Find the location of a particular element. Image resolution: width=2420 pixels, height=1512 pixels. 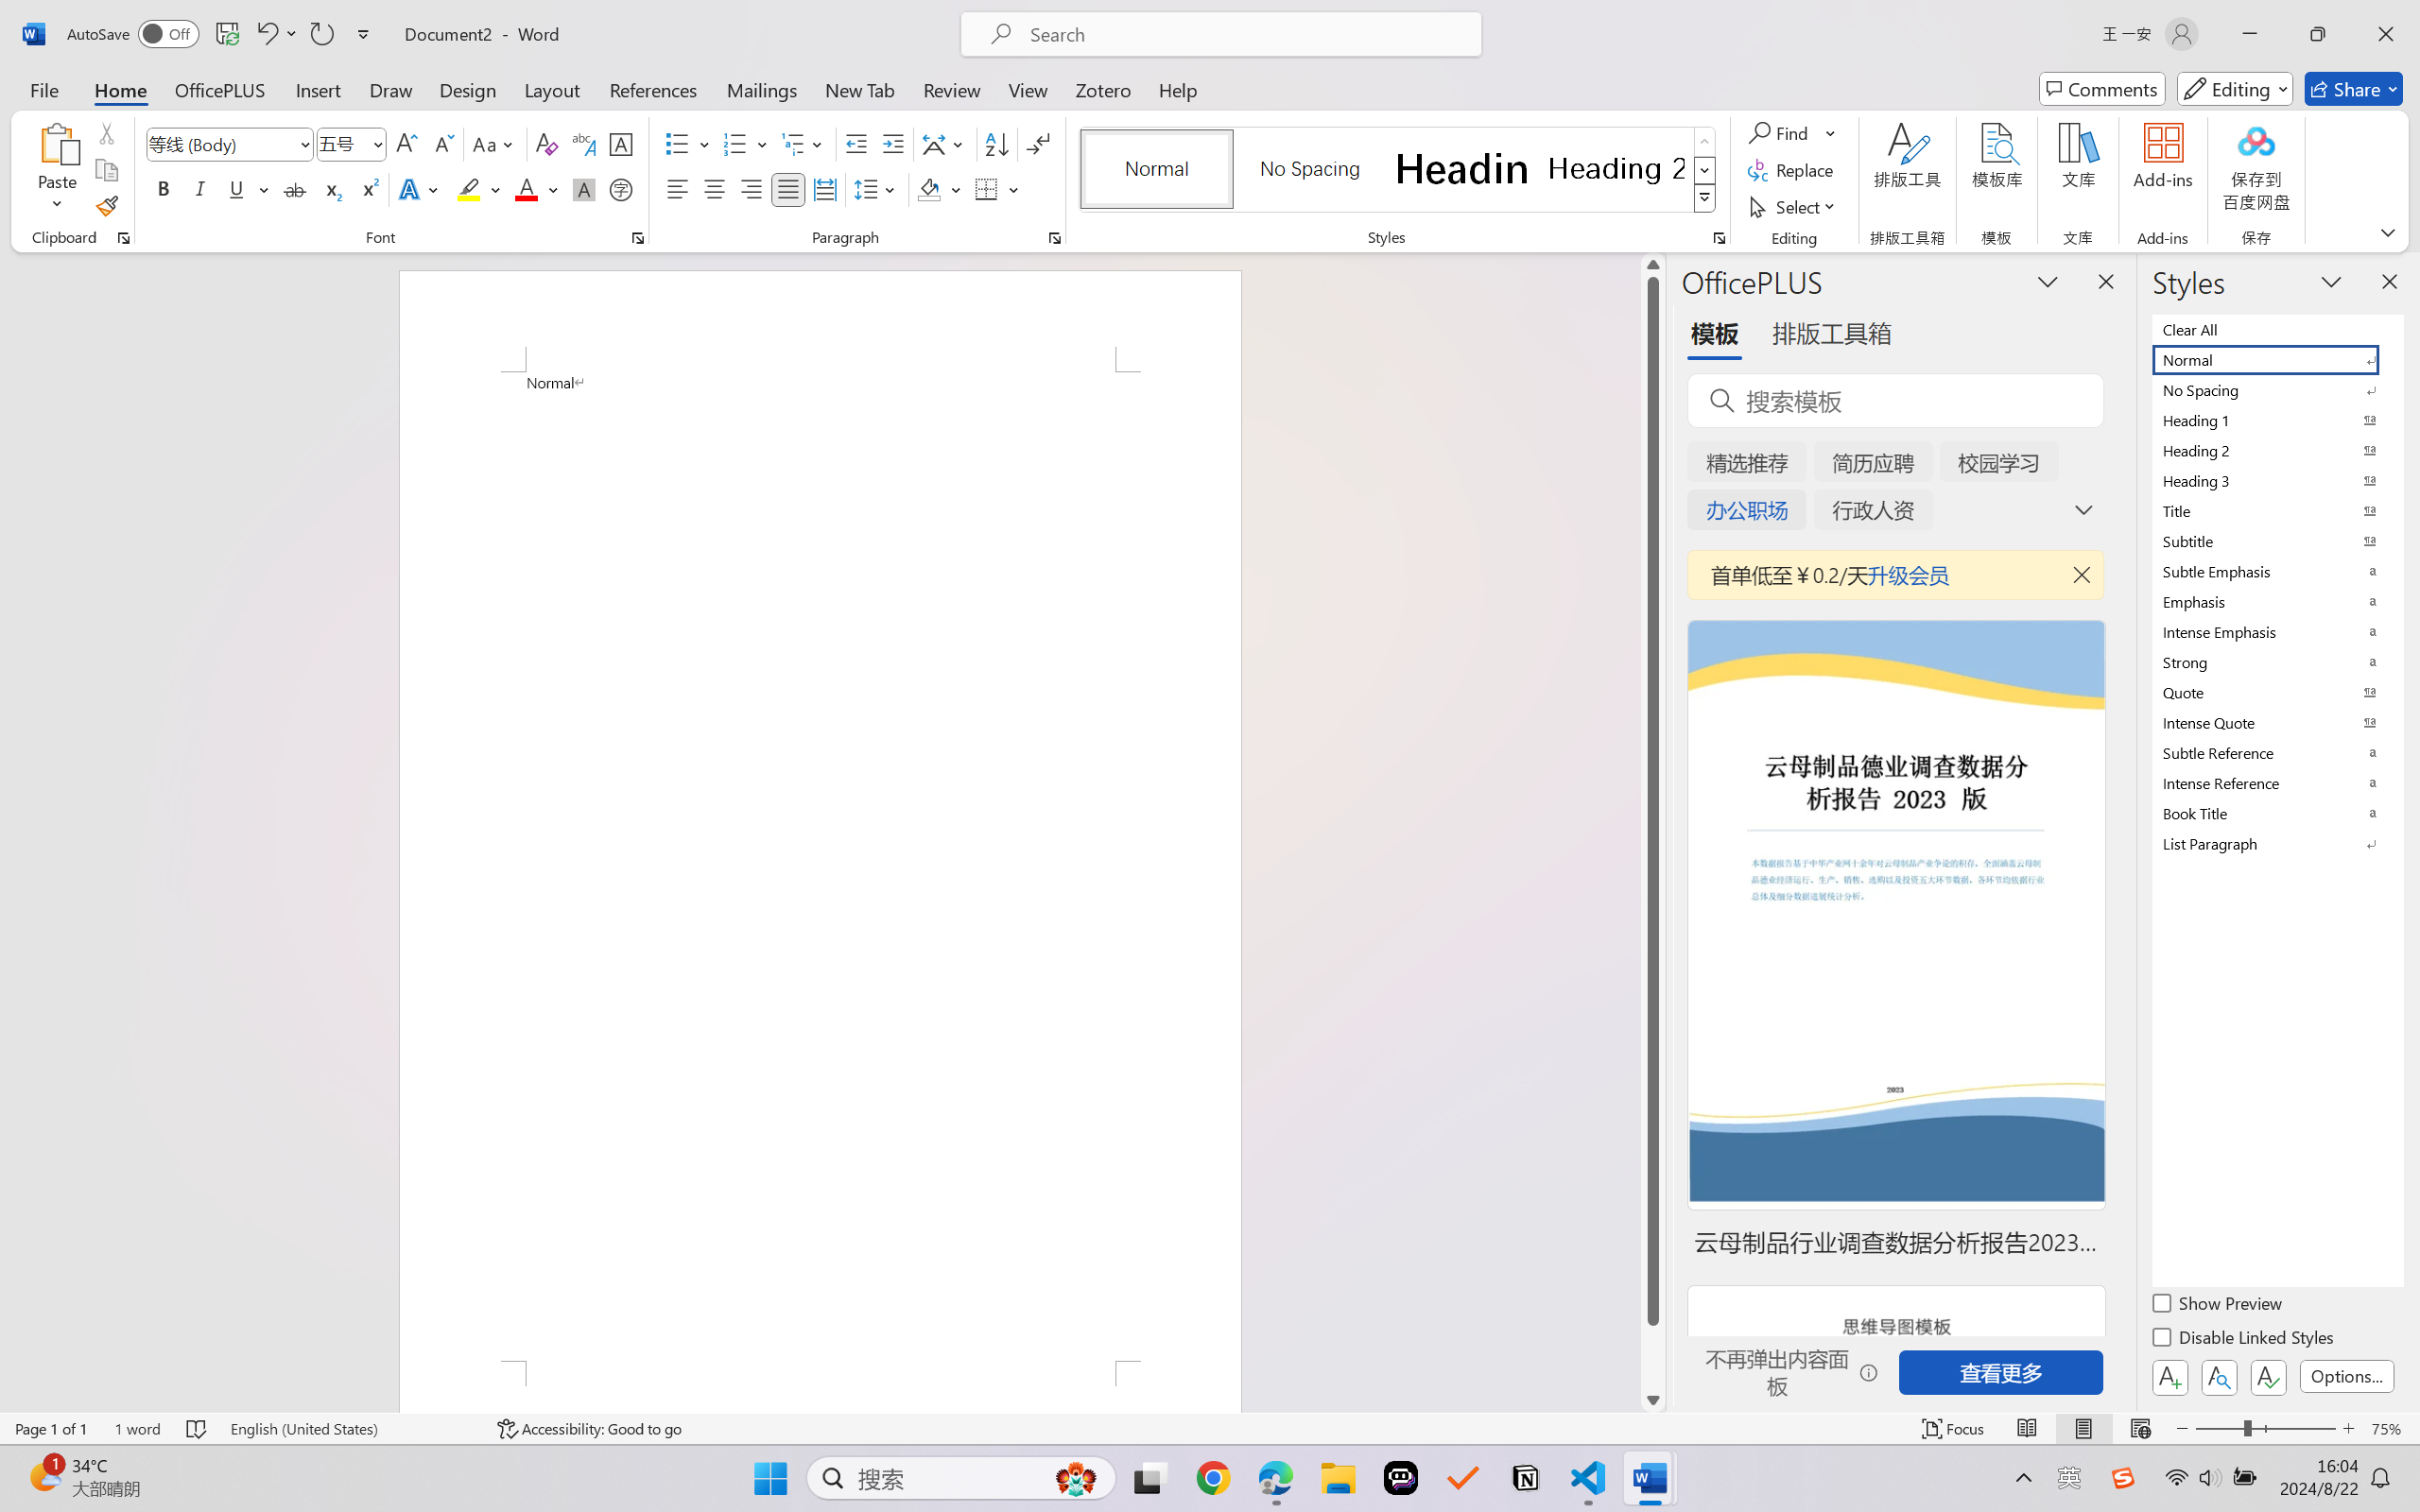

Class: MsoCommandBar is located at coordinates (1210, 1428).